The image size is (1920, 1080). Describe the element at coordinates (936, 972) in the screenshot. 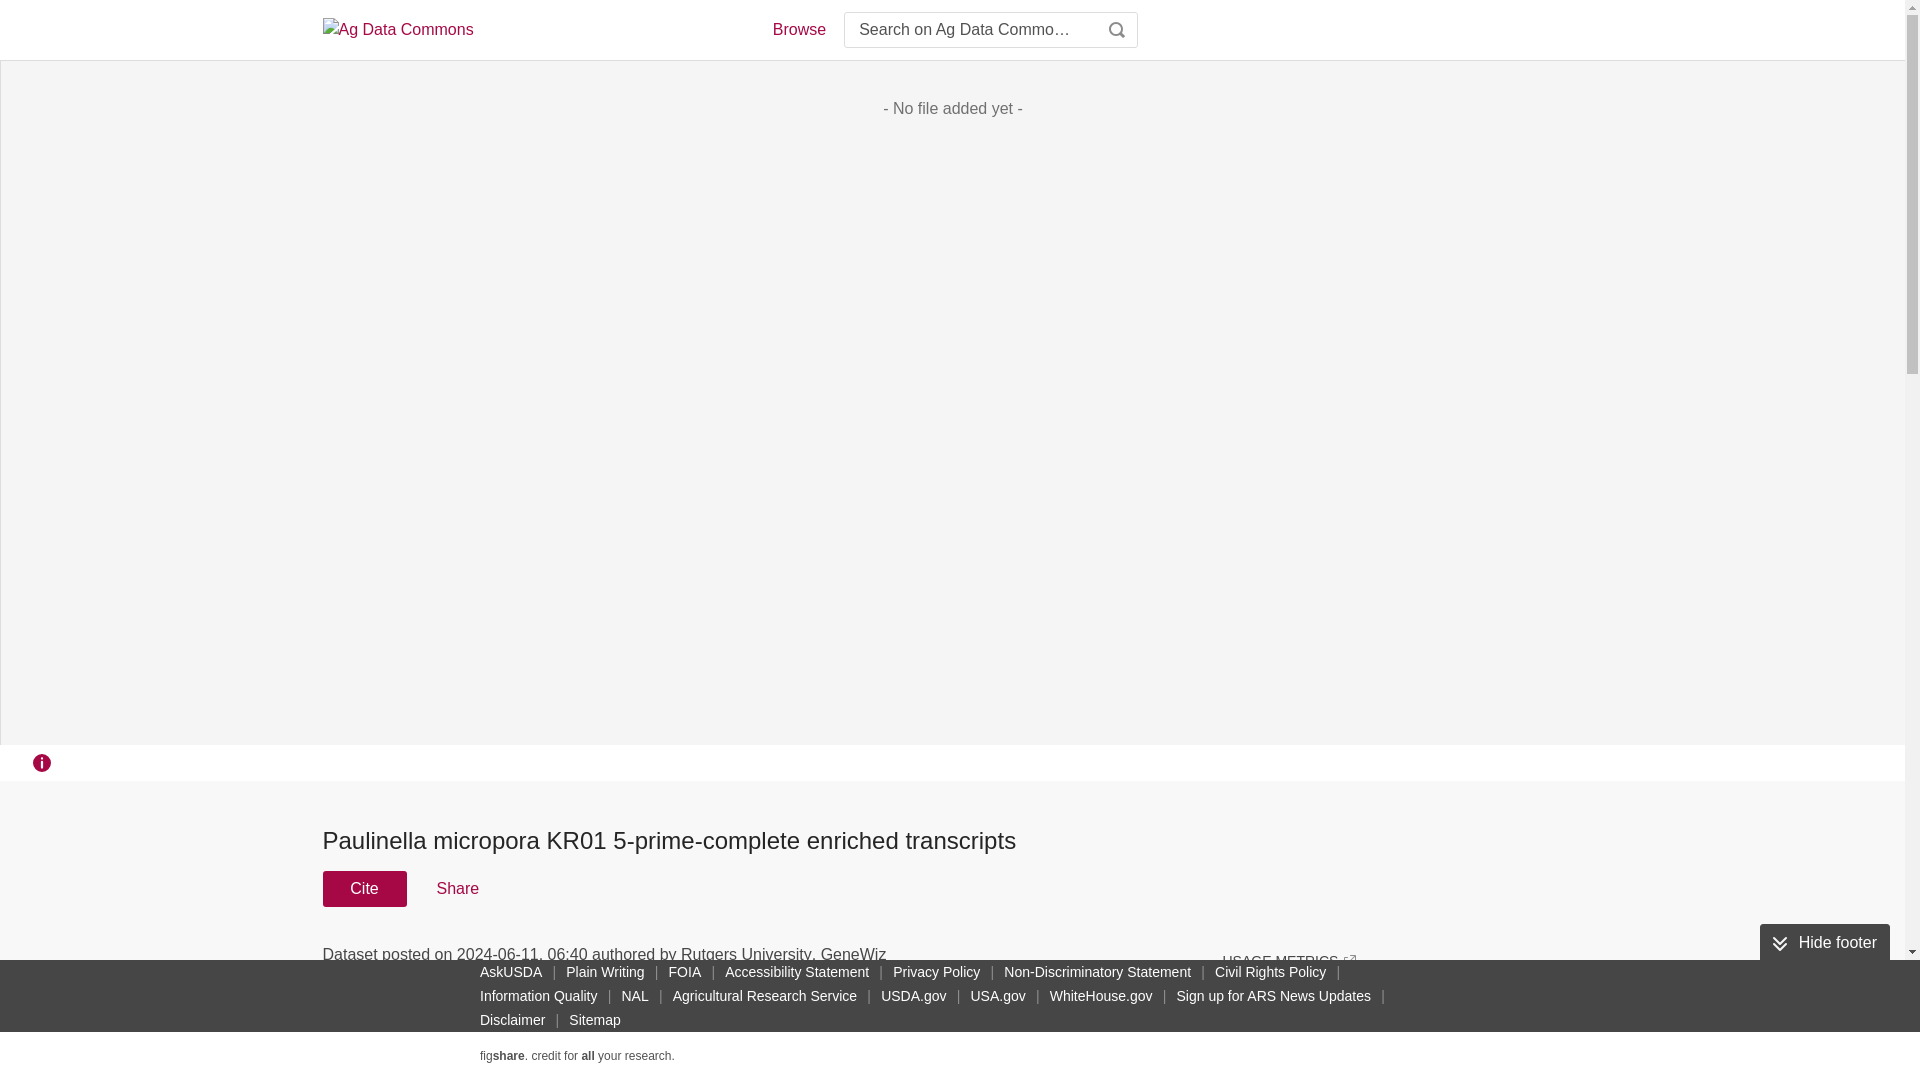

I see `Privacy Policy` at that location.